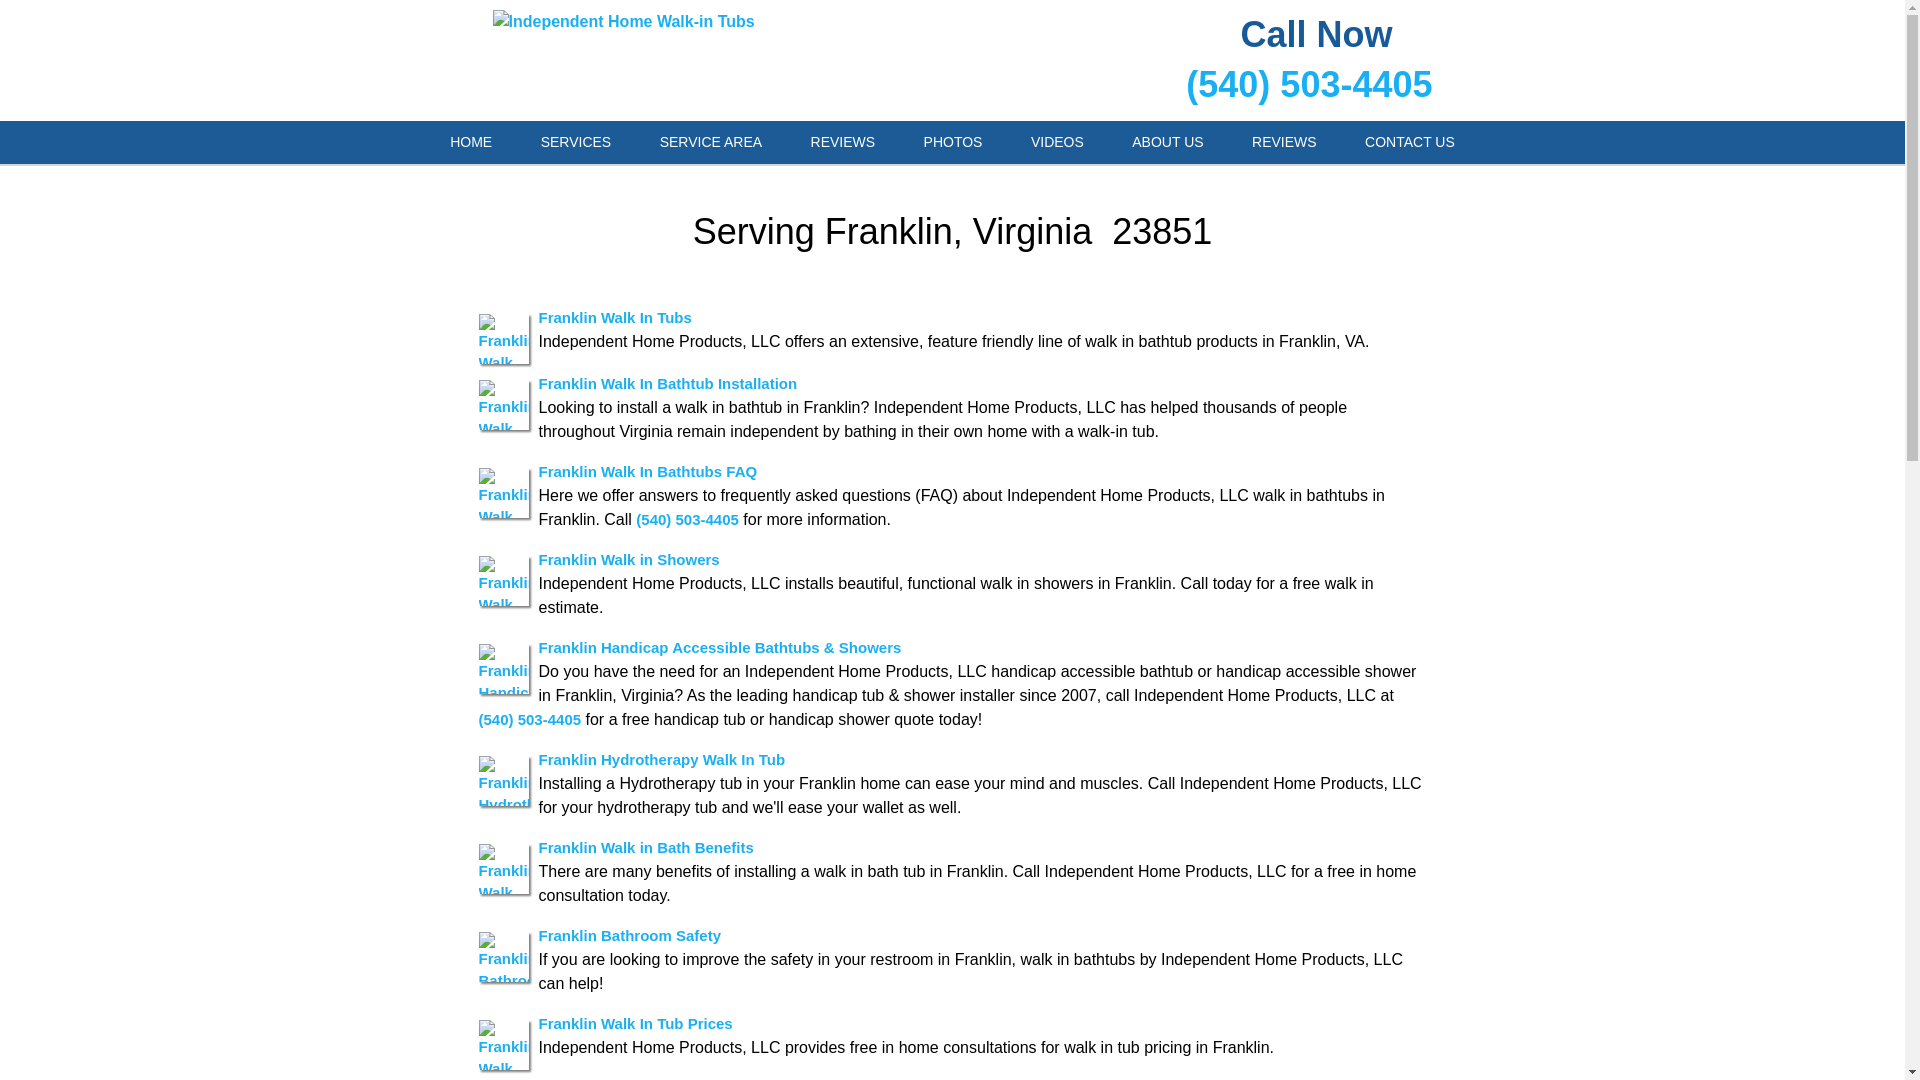  I want to click on ABOUT US, so click(1166, 142).